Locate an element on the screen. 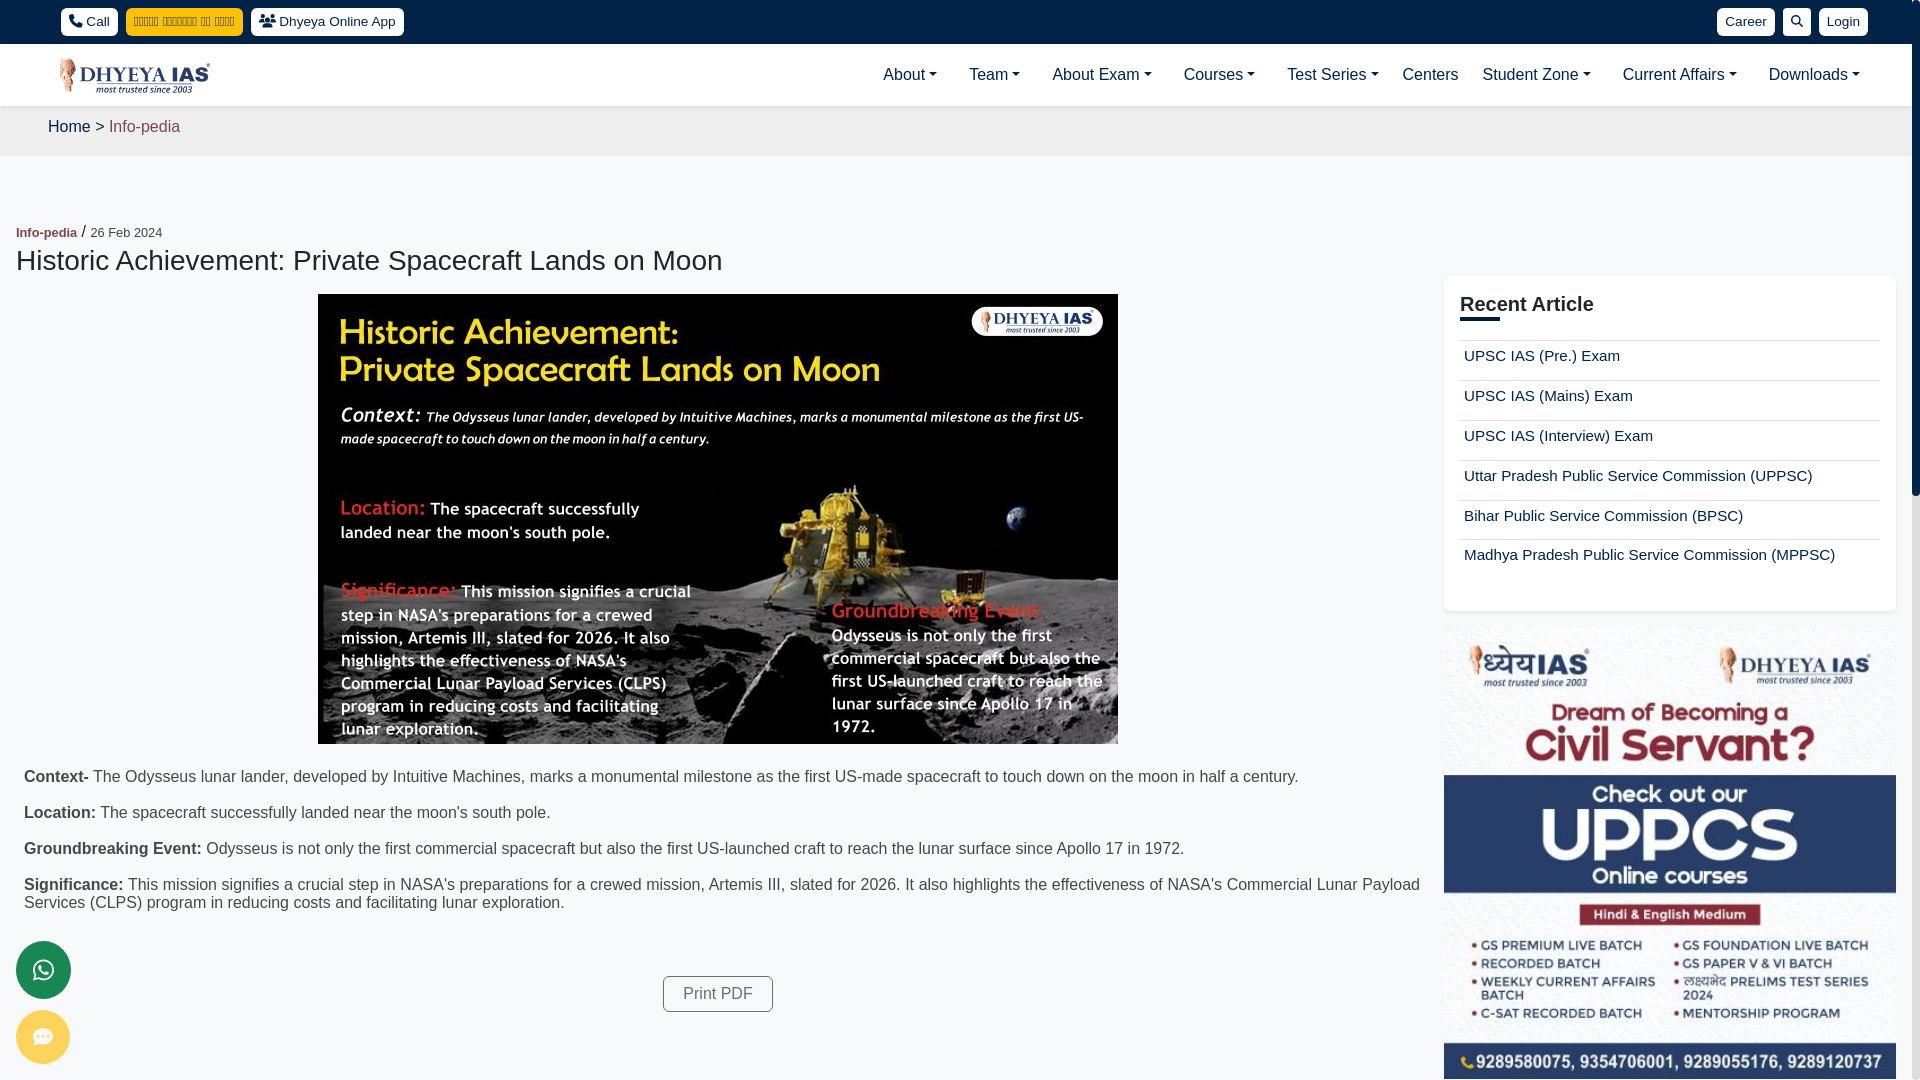  Team is located at coordinates (994, 75).